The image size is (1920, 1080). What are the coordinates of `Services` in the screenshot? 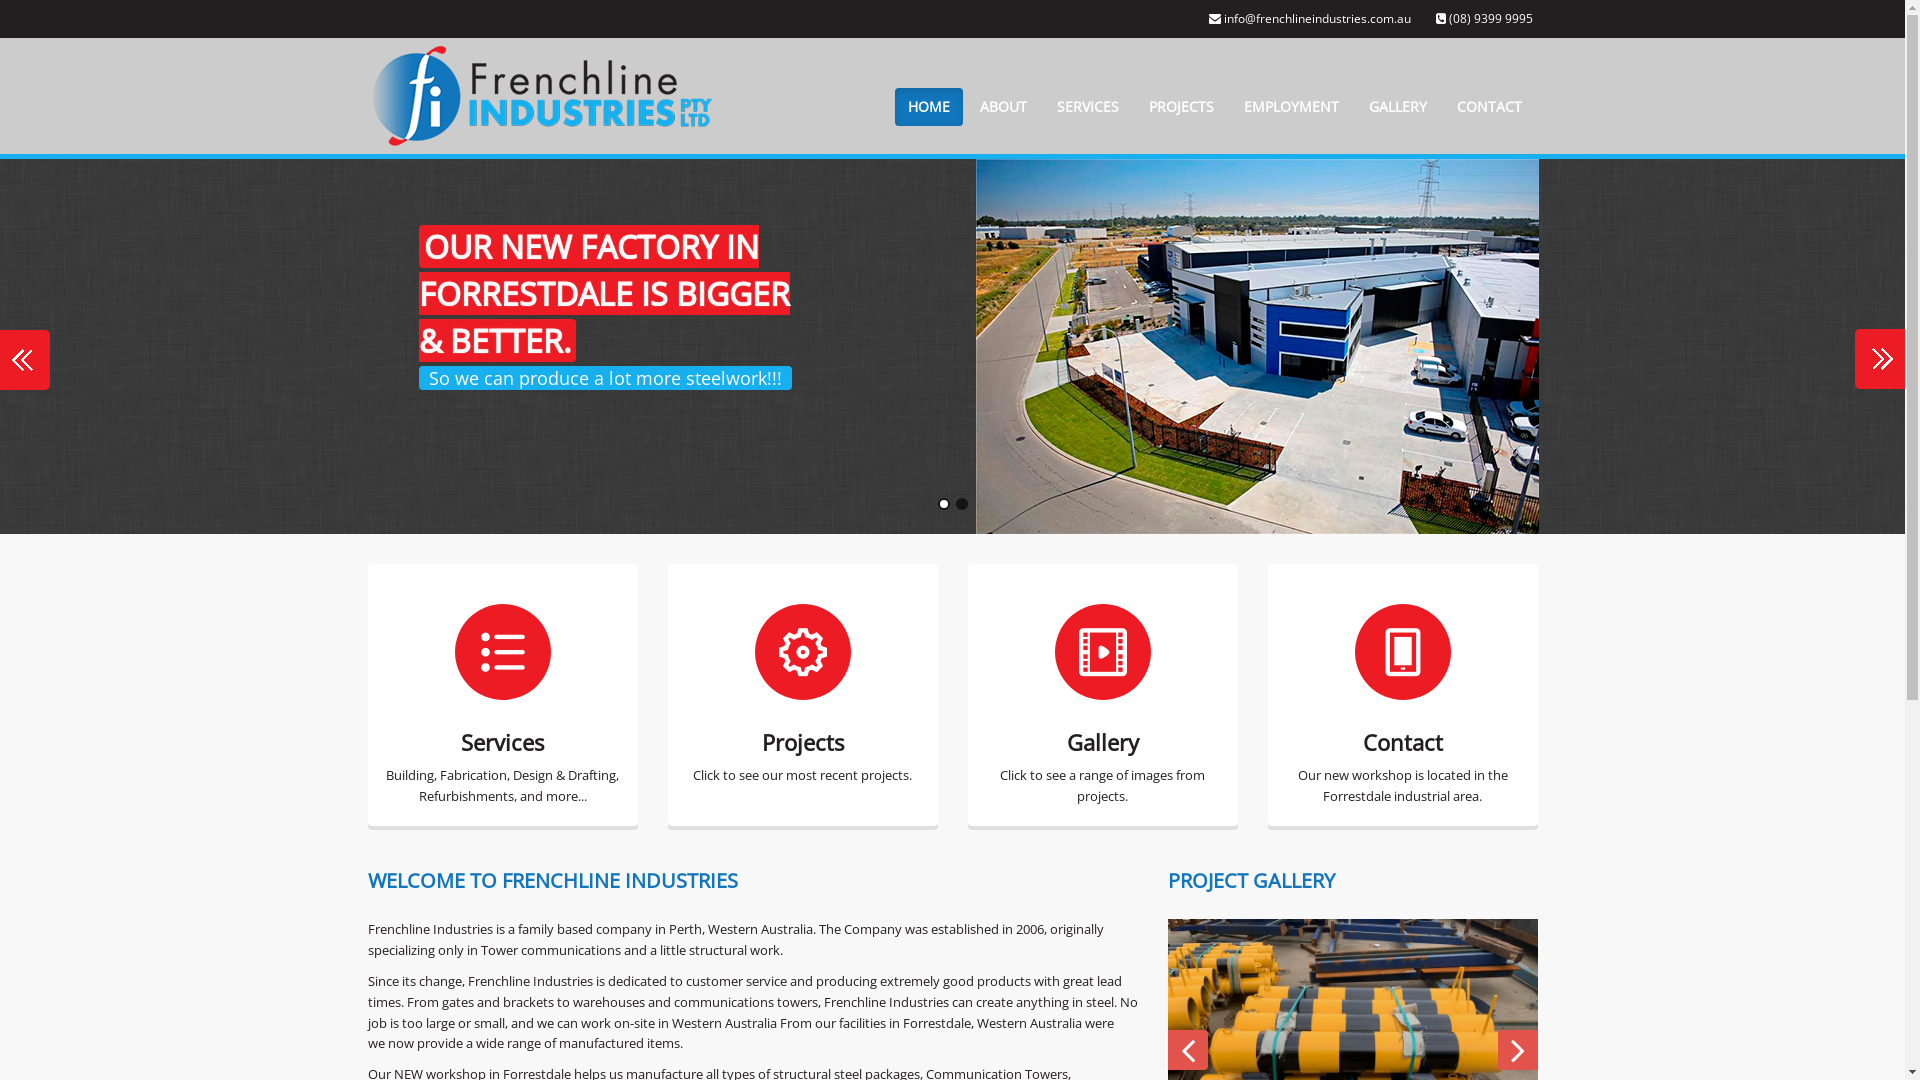 It's located at (503, 652).